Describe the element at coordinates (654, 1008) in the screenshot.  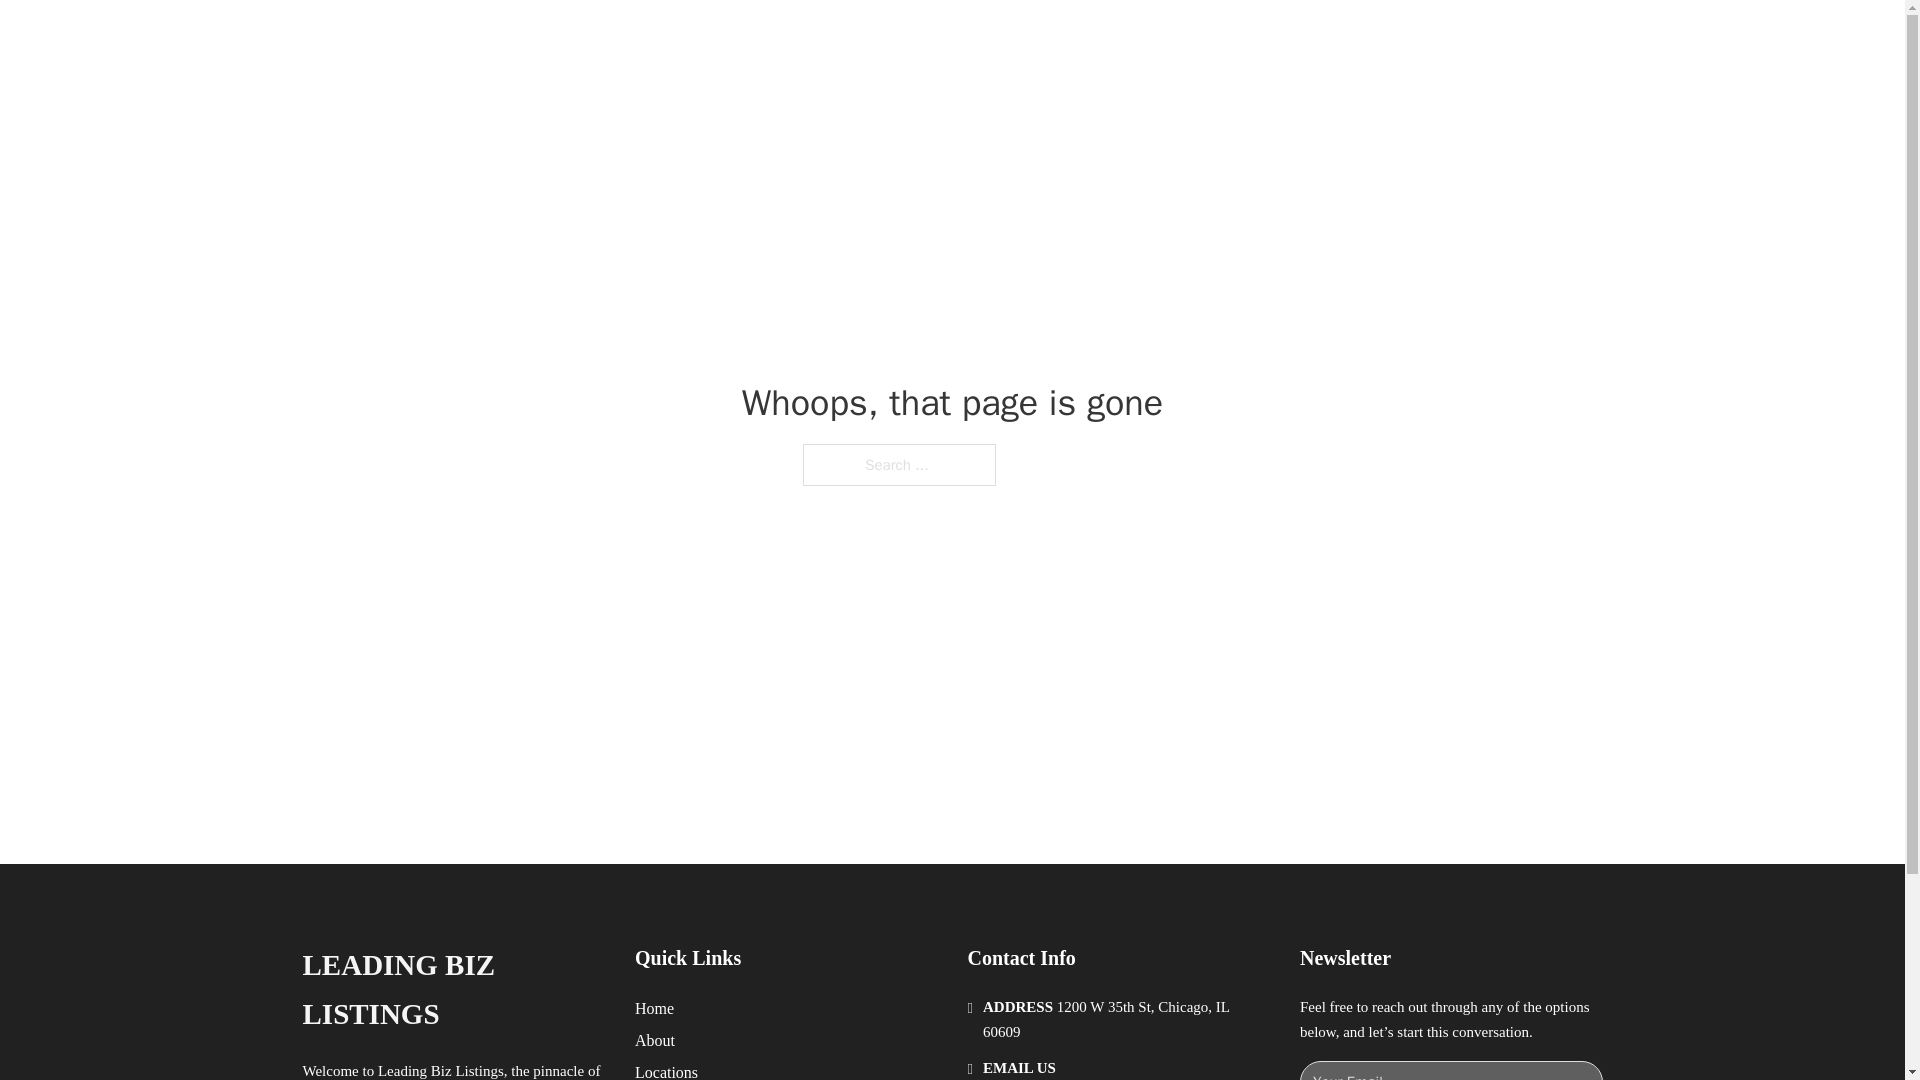
I see `Home` at that location.